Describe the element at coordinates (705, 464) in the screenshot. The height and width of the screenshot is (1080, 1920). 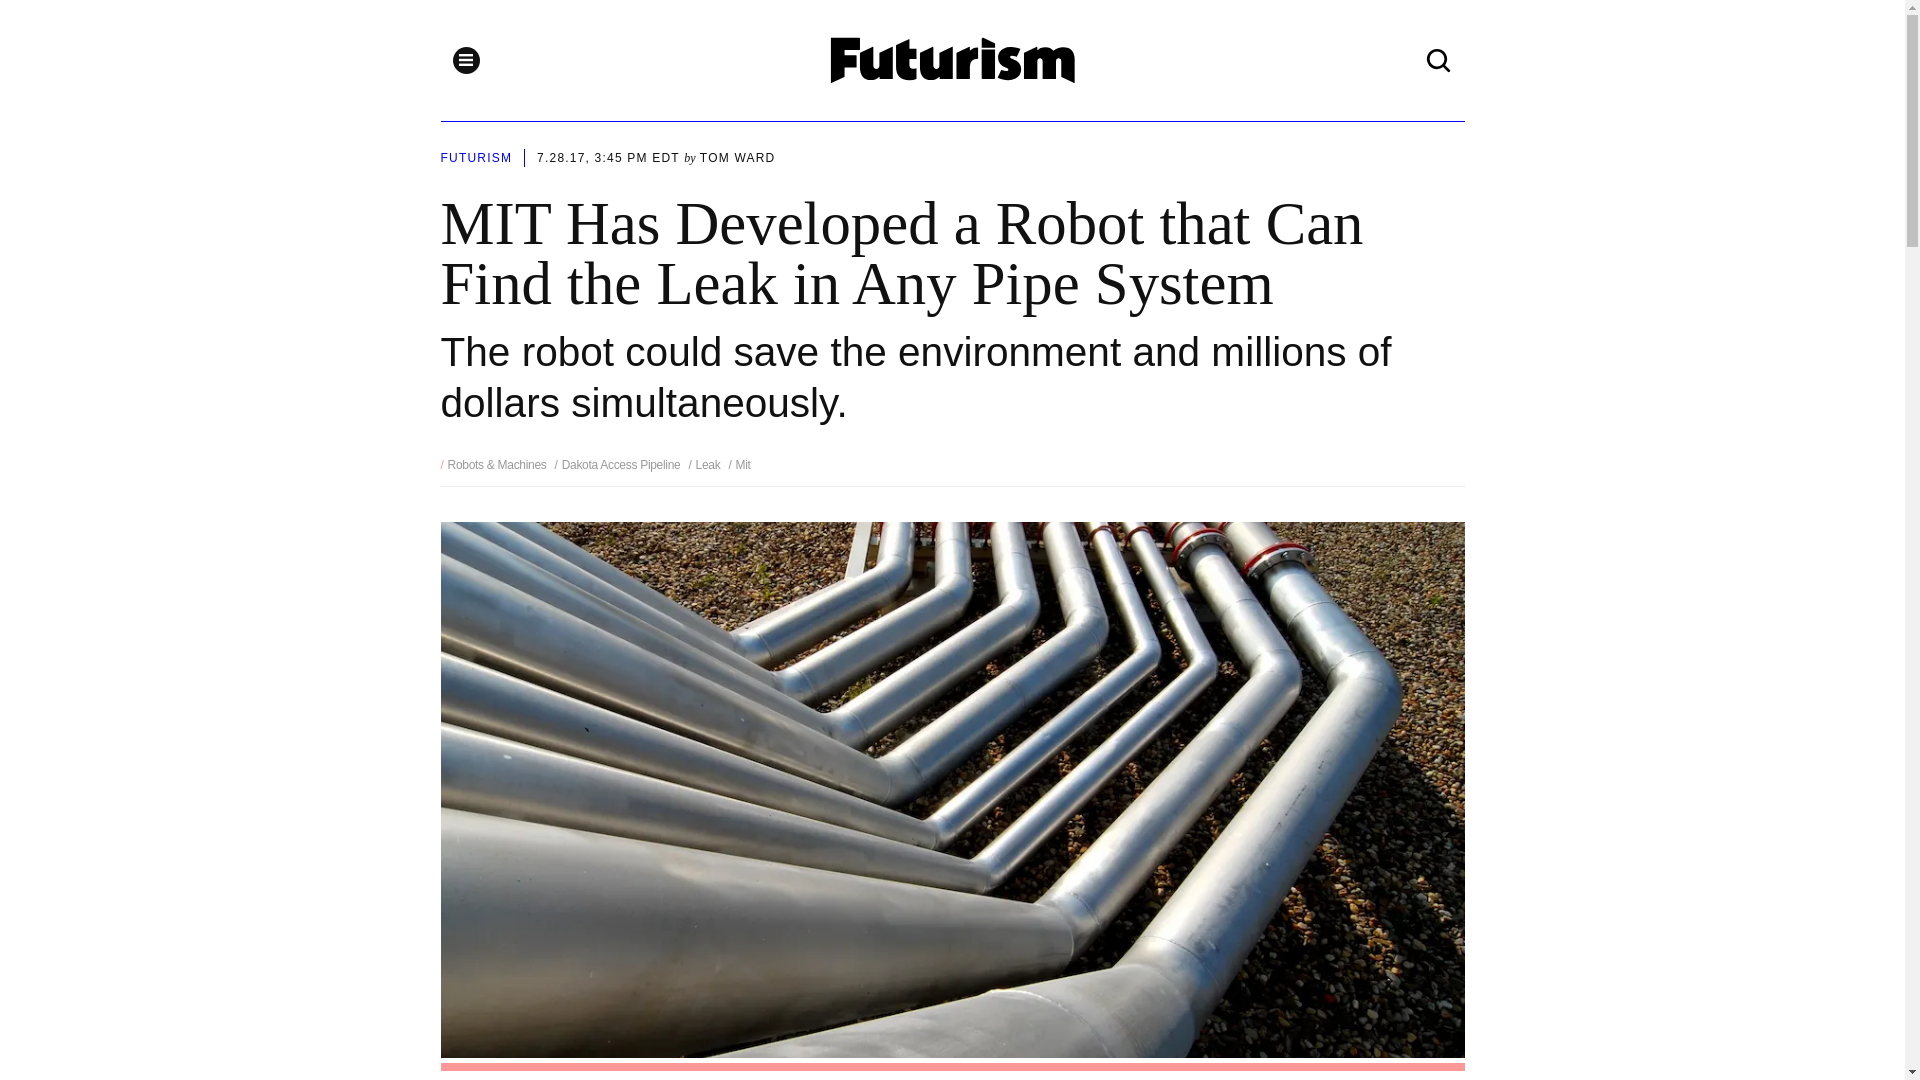
I see `leak` at that location.